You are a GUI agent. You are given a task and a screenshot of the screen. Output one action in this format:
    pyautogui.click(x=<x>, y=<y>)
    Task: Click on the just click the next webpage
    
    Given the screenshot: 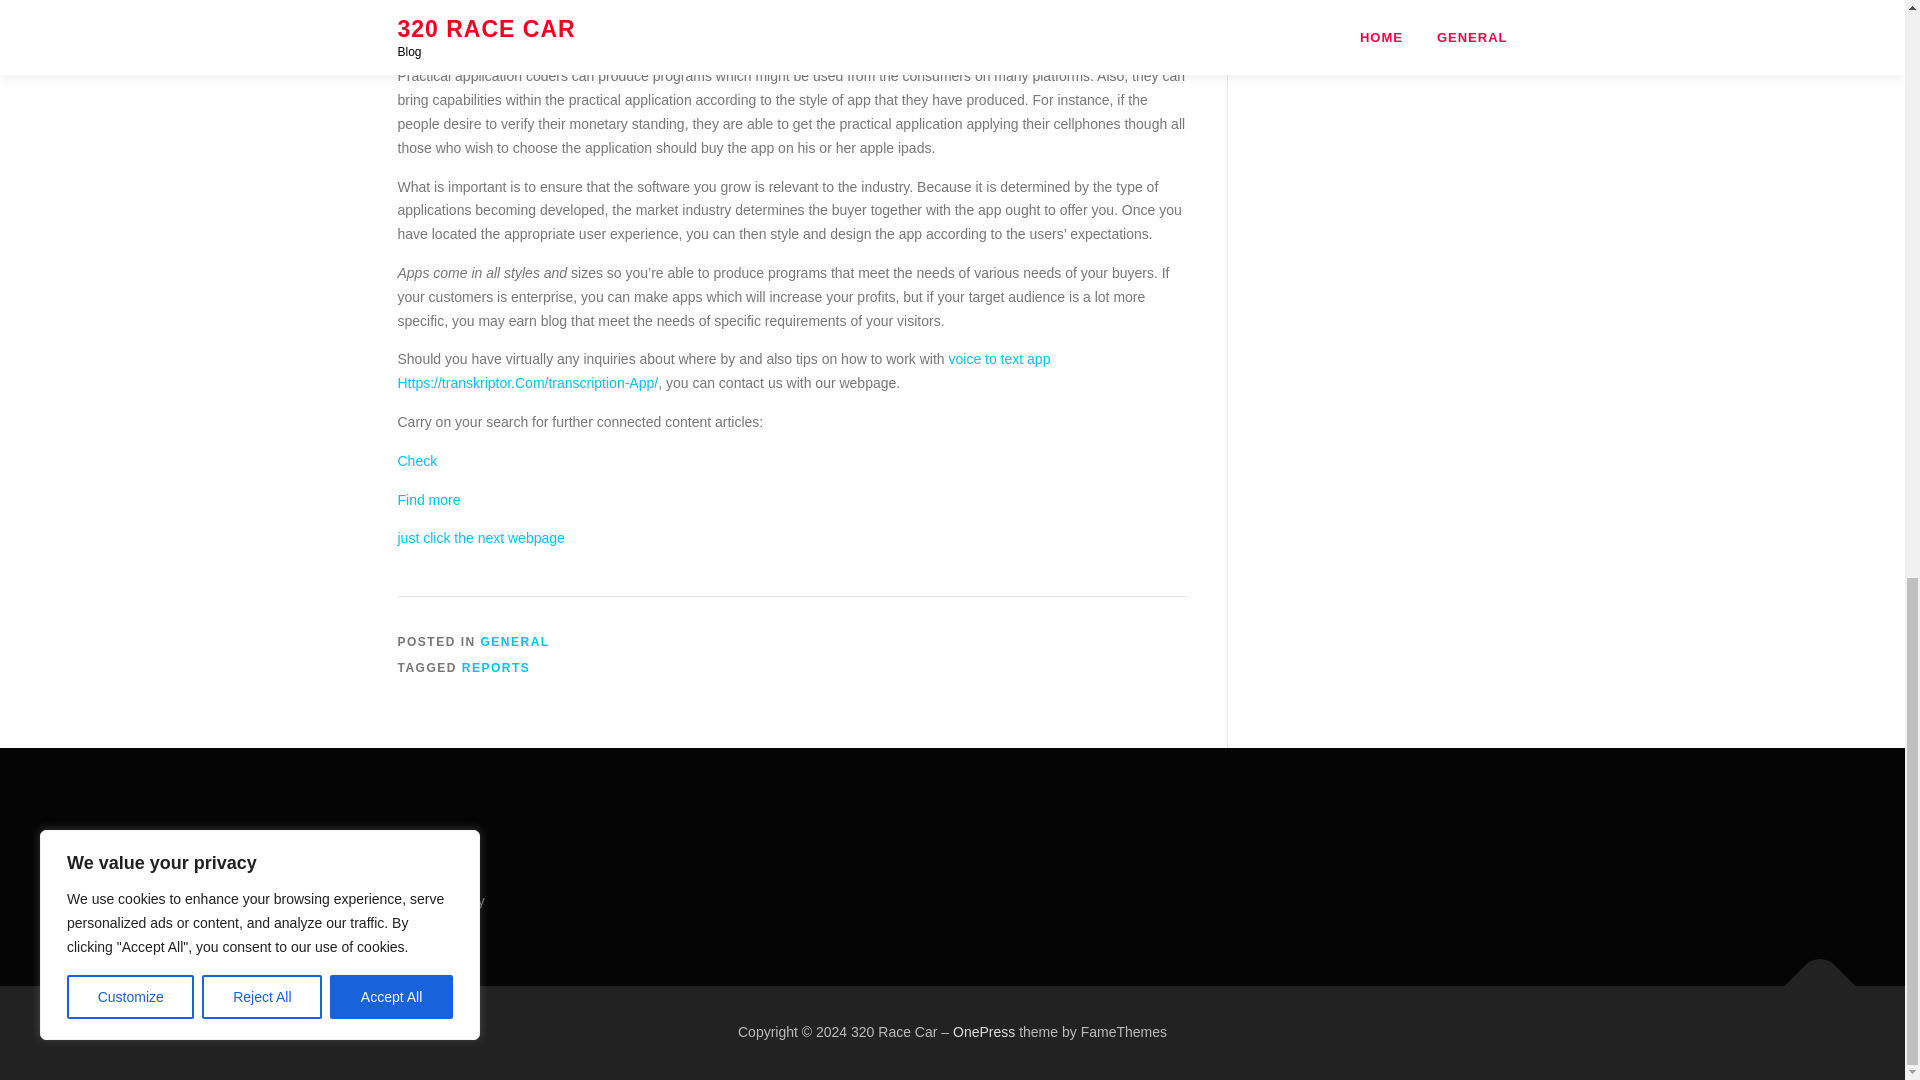 What is the action you would take?
    pyautogui.click(x=480, y=538)
    